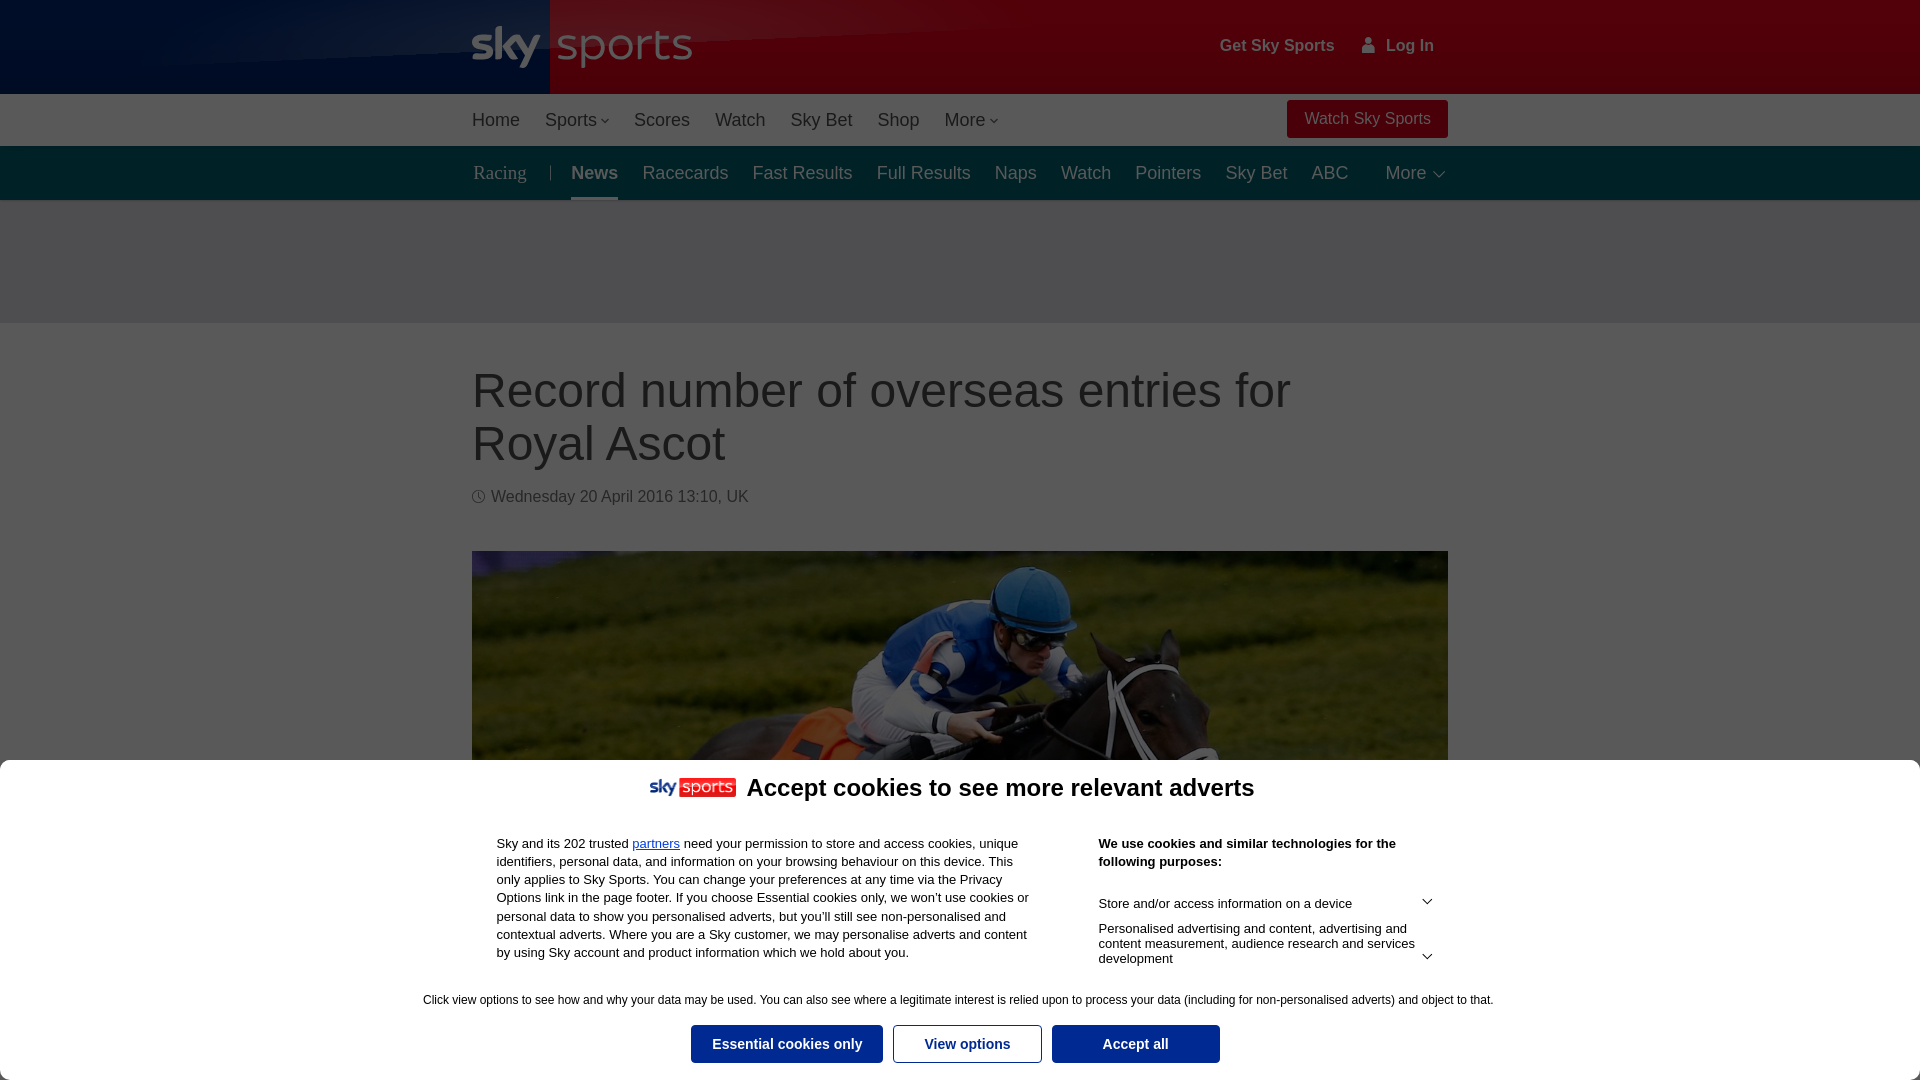 The image size is (1920, 1080). What do you see at coordinates (1278, 46) in the screenshot?
I see `Get Sky Sports` at bounding box center [1278, 46].